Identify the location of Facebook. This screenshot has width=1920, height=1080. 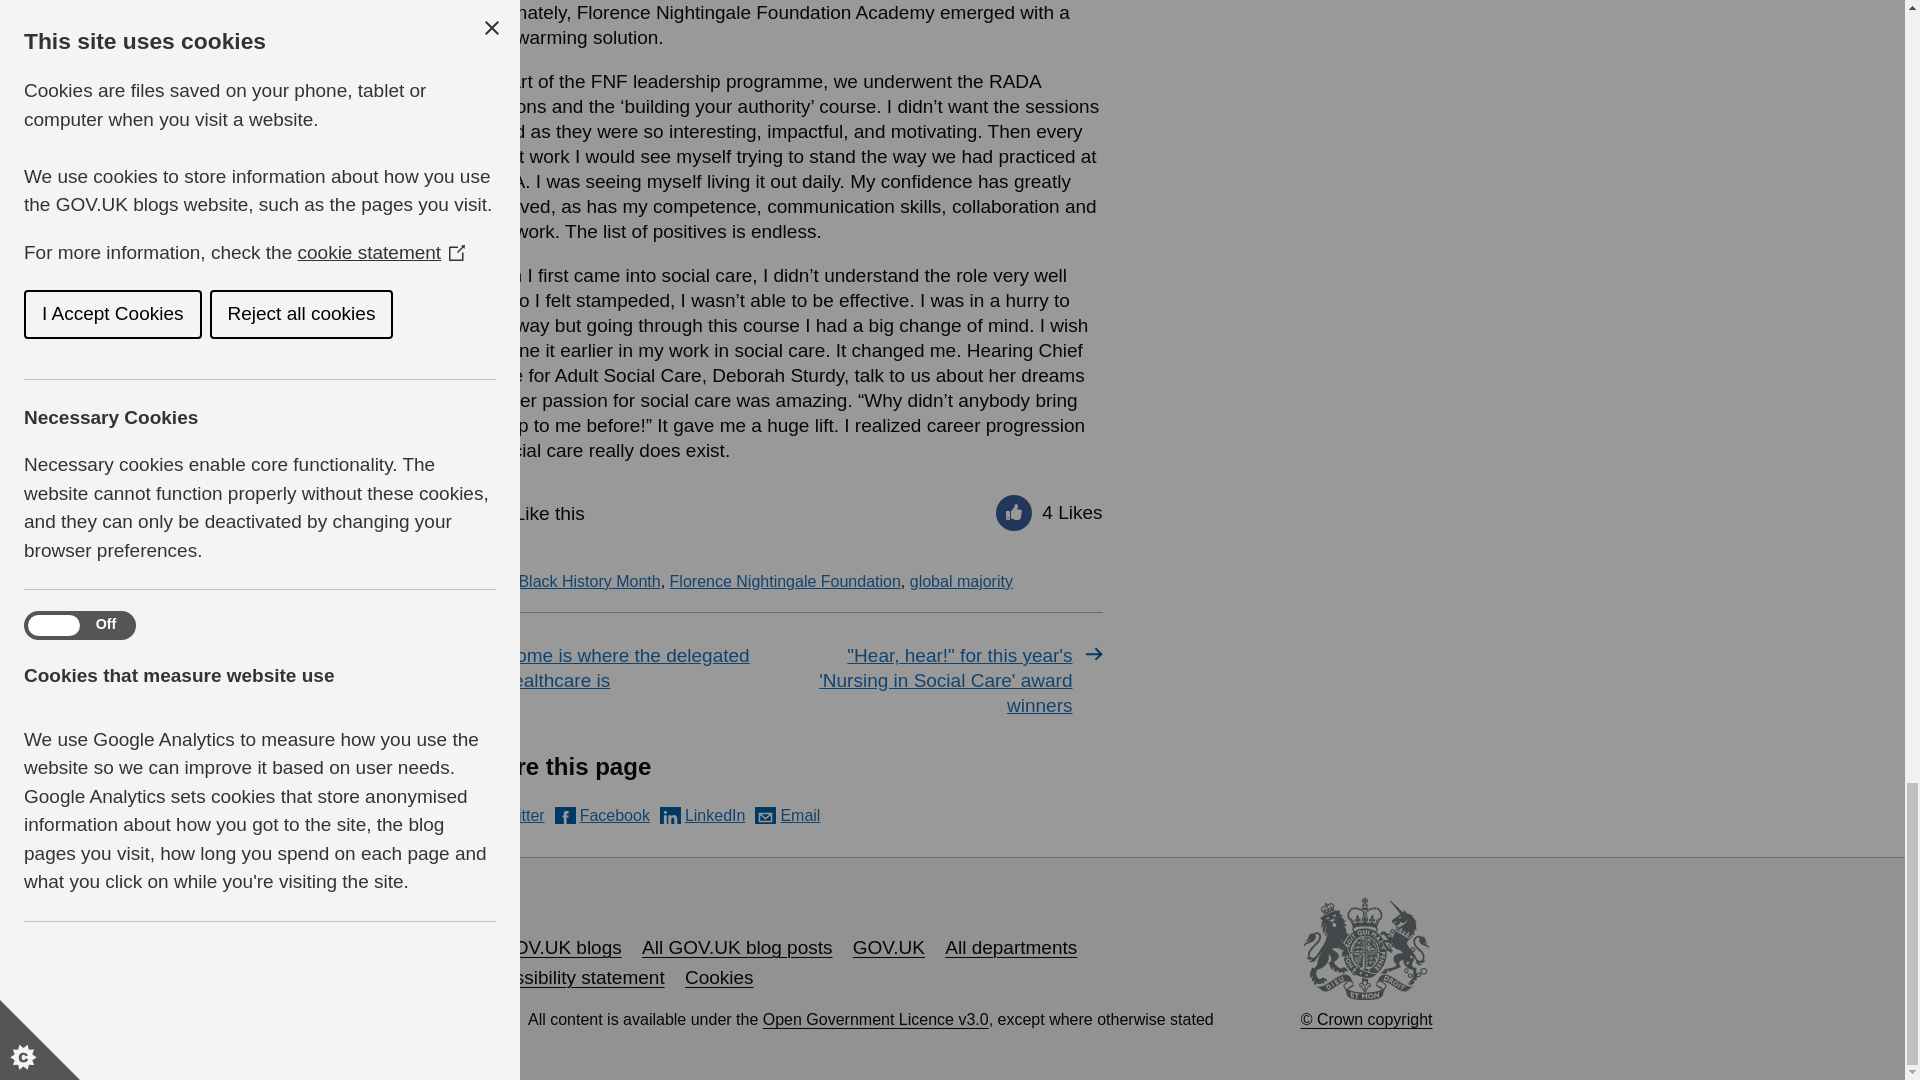
(602, 815).